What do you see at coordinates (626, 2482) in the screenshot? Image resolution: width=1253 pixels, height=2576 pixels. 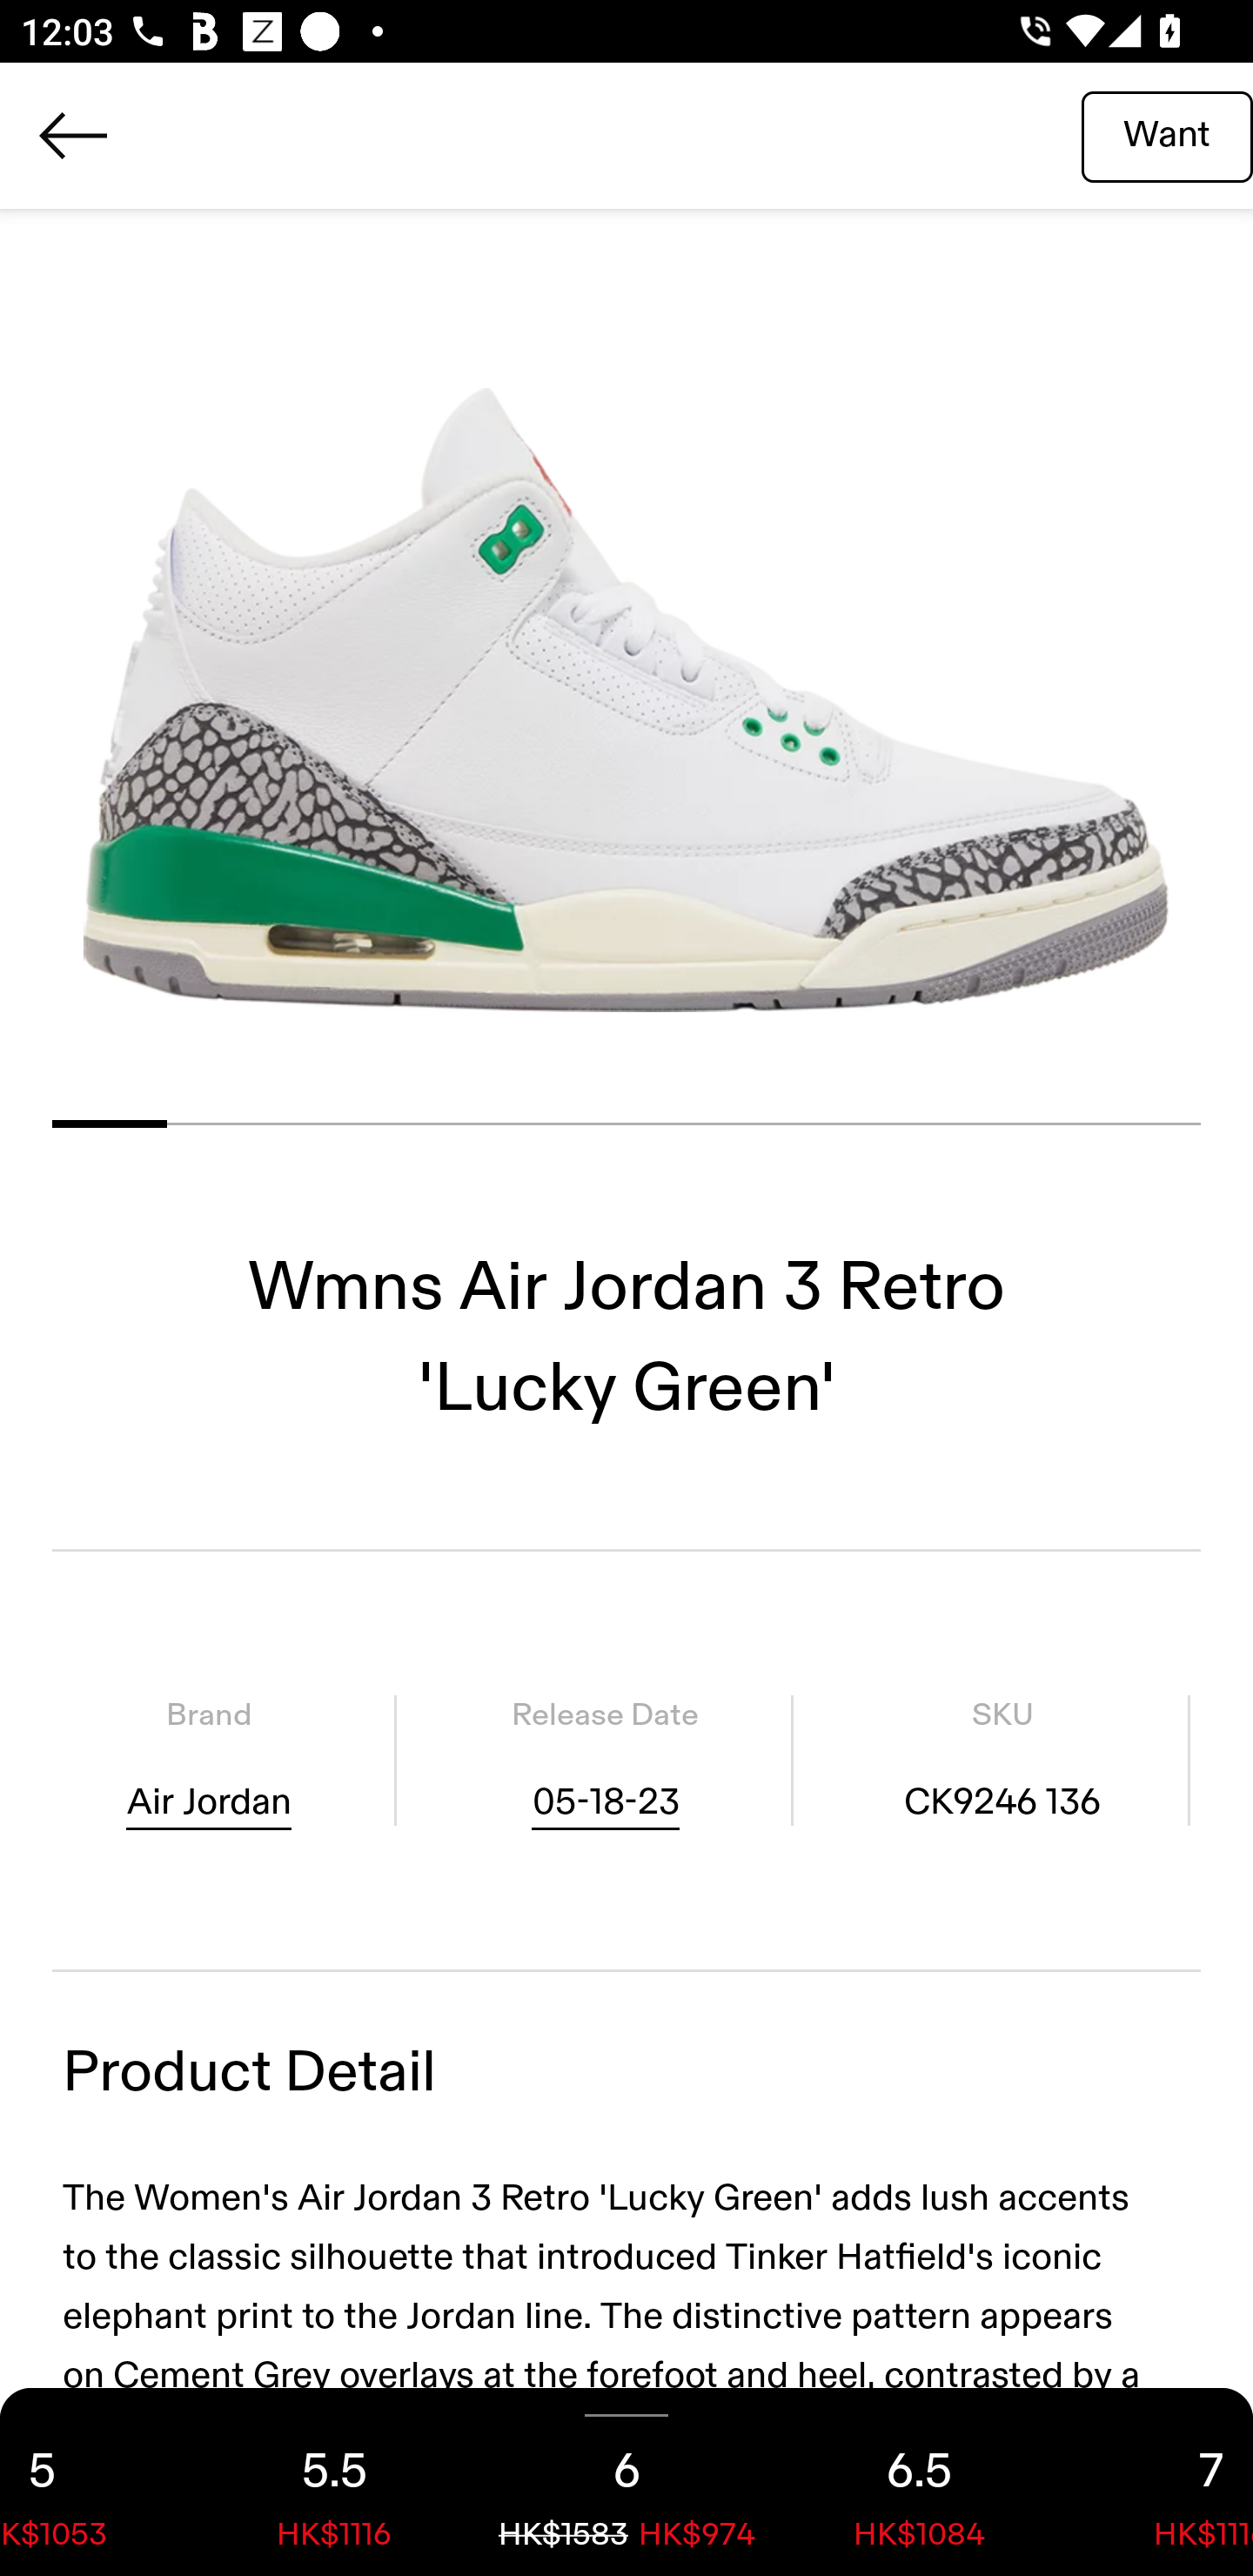 I see `6 HK$1583 HK$974` at bounding box center [626, 2482].